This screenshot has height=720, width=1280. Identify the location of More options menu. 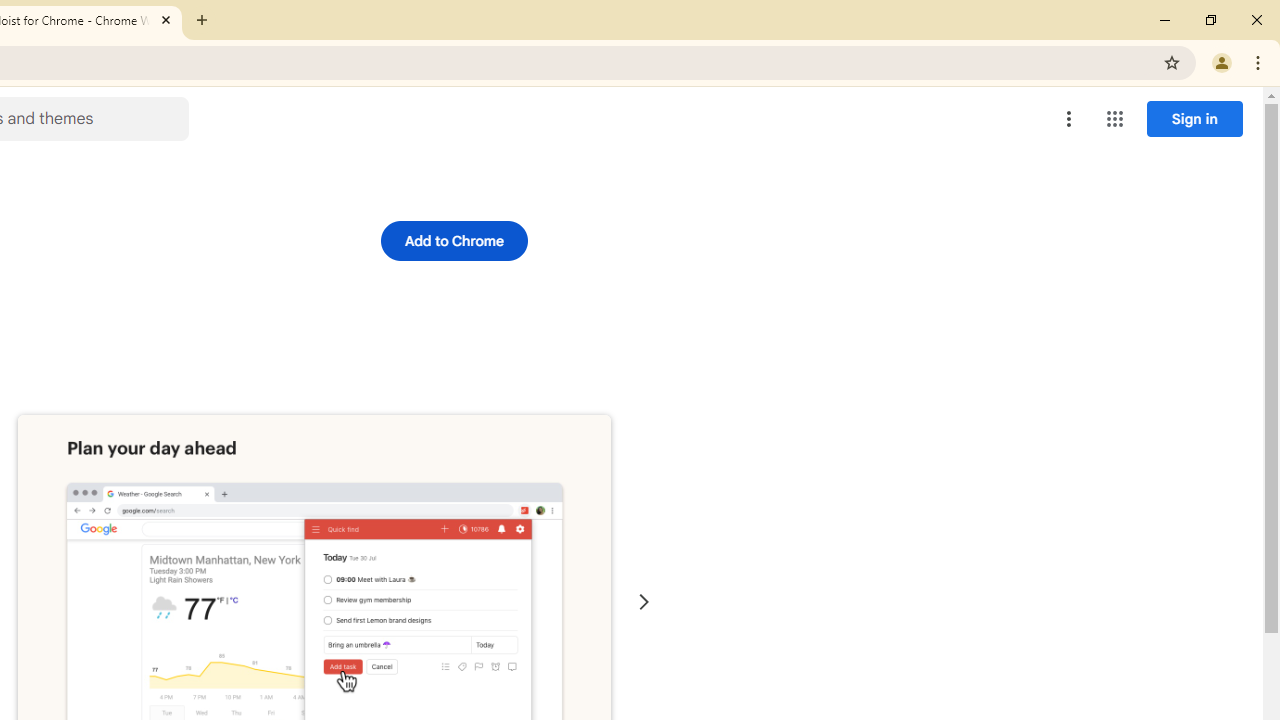
(1069, 118).